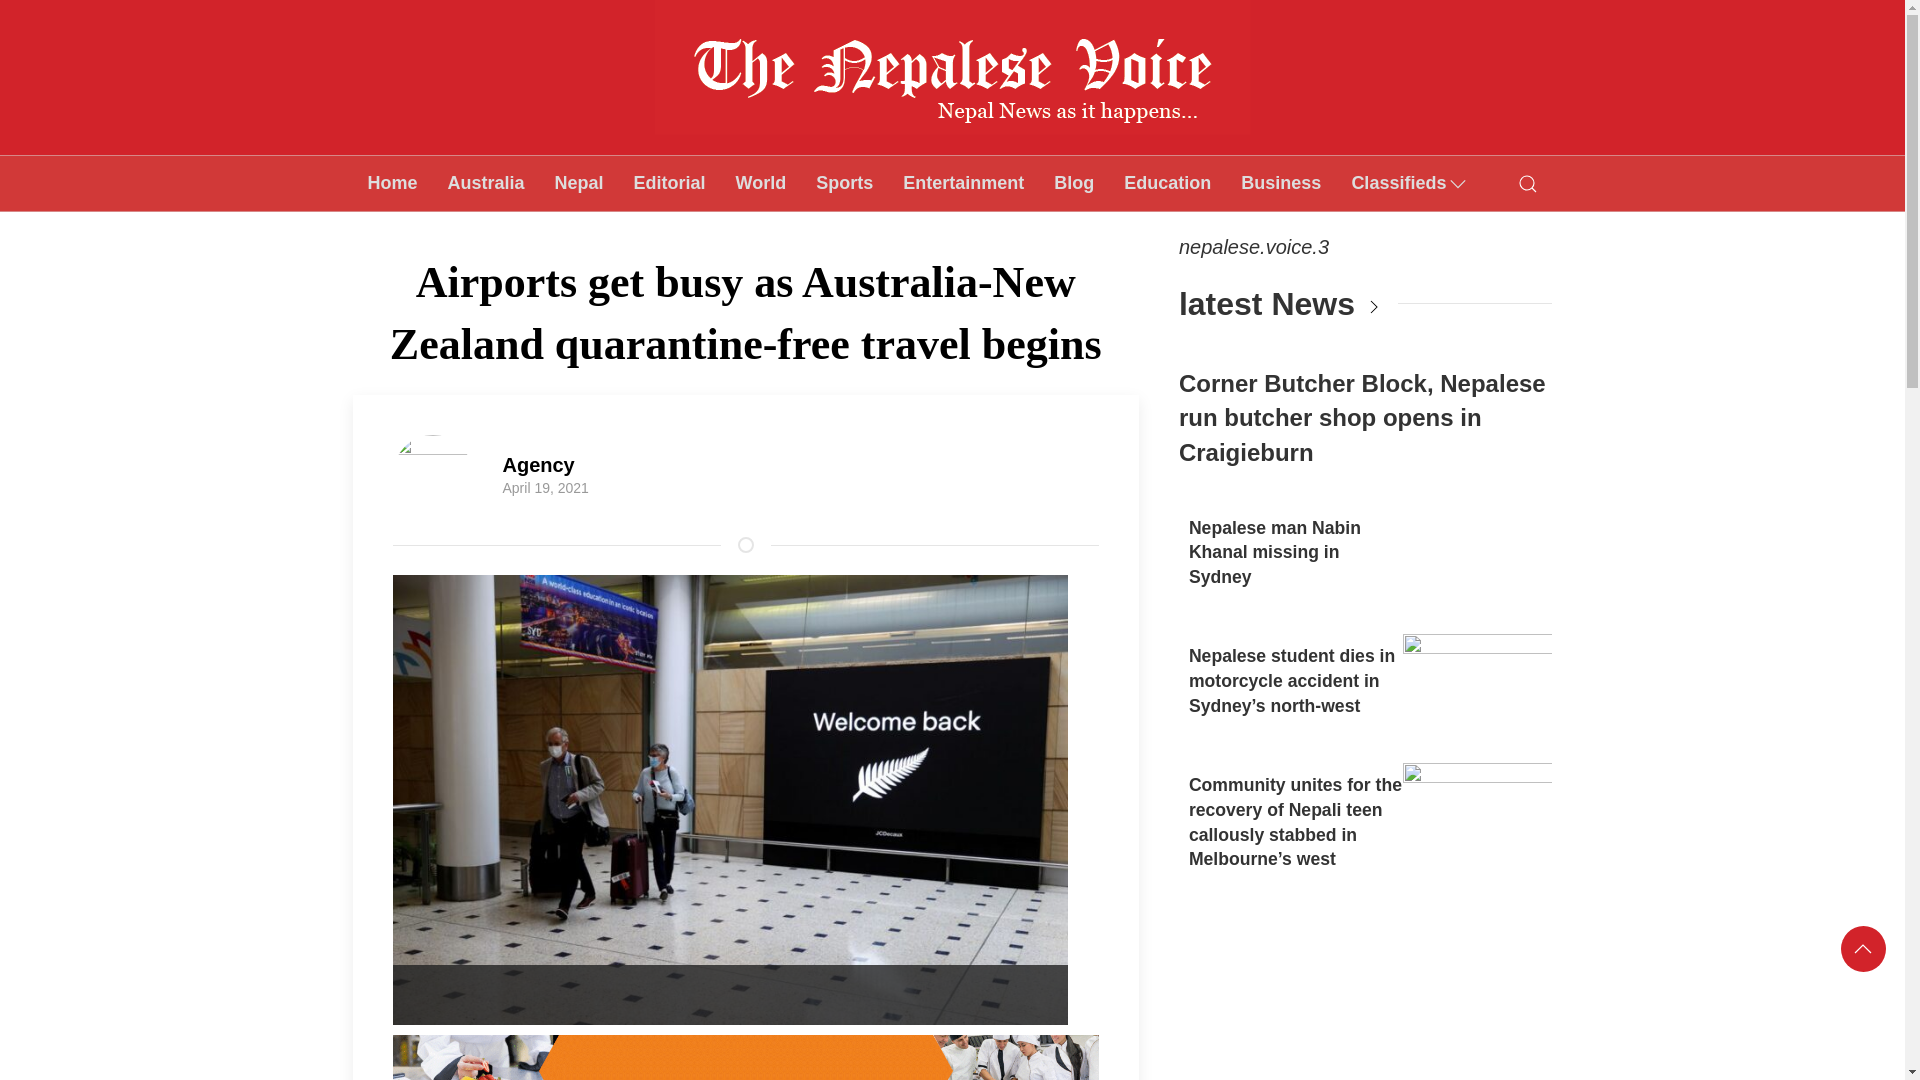 The height and width of the screenshot is (1080, 1920). I want to click on Agency, so click(538, 464).